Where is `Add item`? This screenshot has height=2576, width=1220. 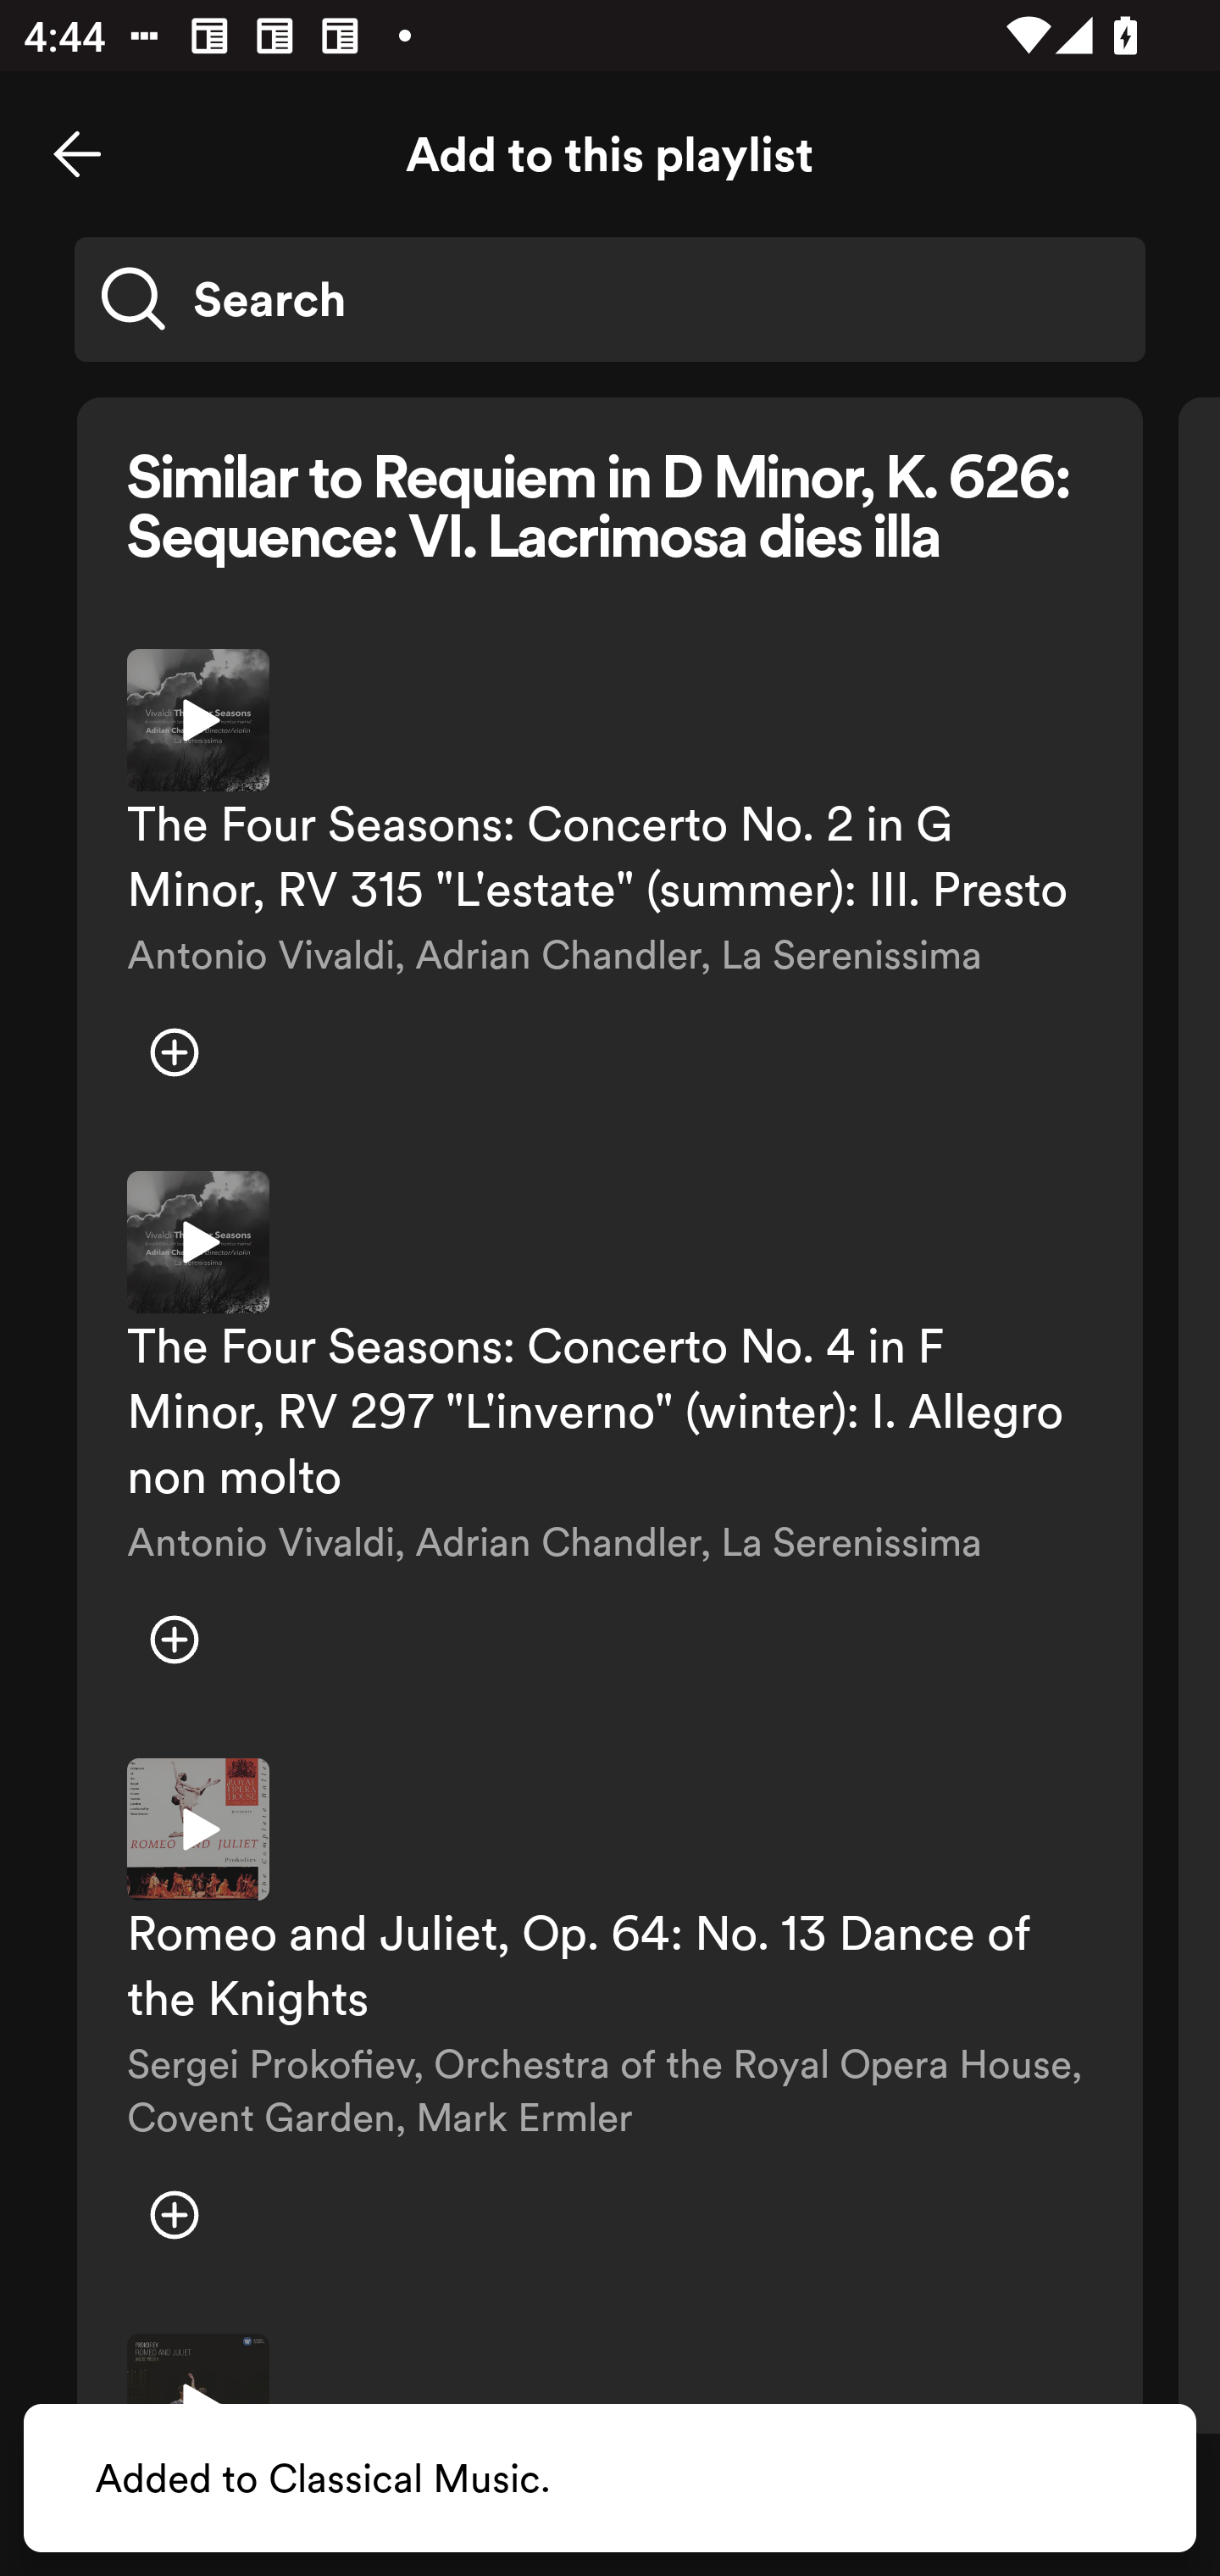 Add item is located at coordinates (175, 2215).